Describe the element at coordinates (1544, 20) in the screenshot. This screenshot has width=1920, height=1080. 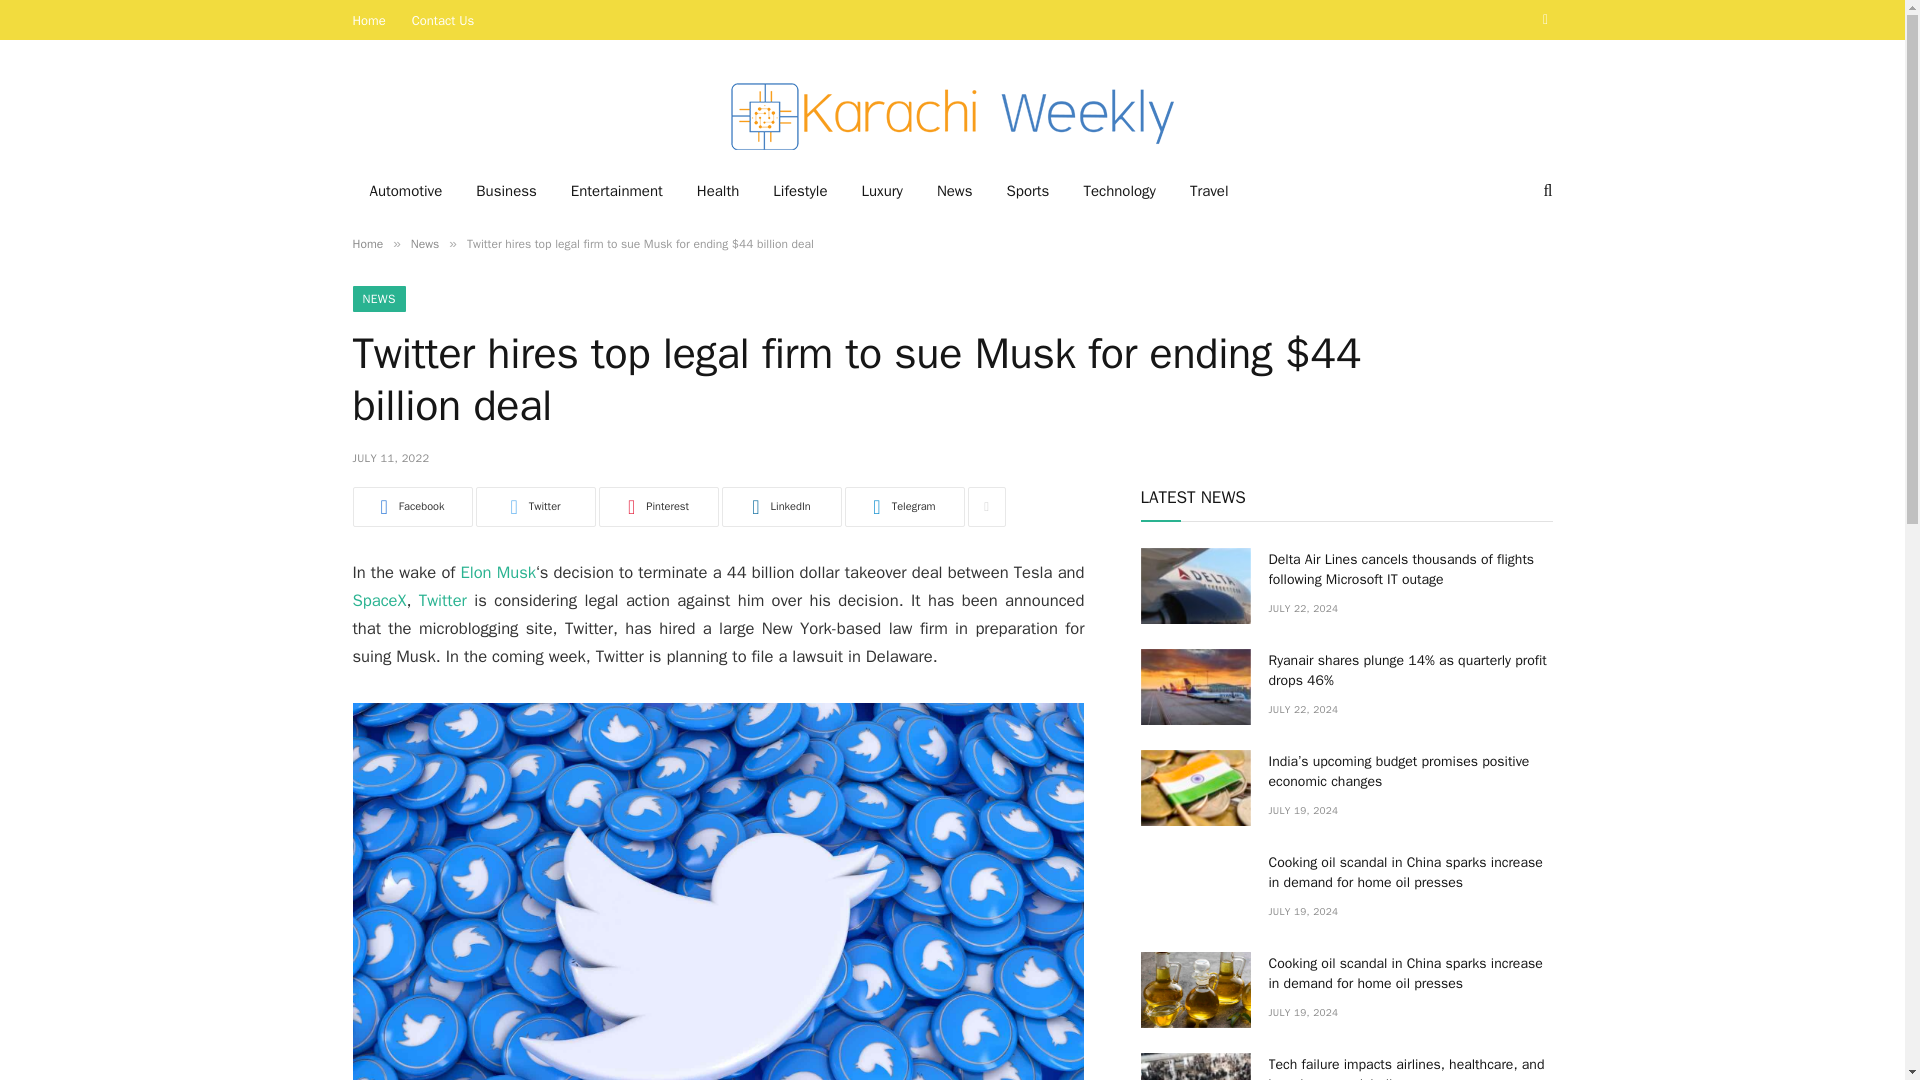
I see `Switch to Dark Design - easier on eyes.` at that location.